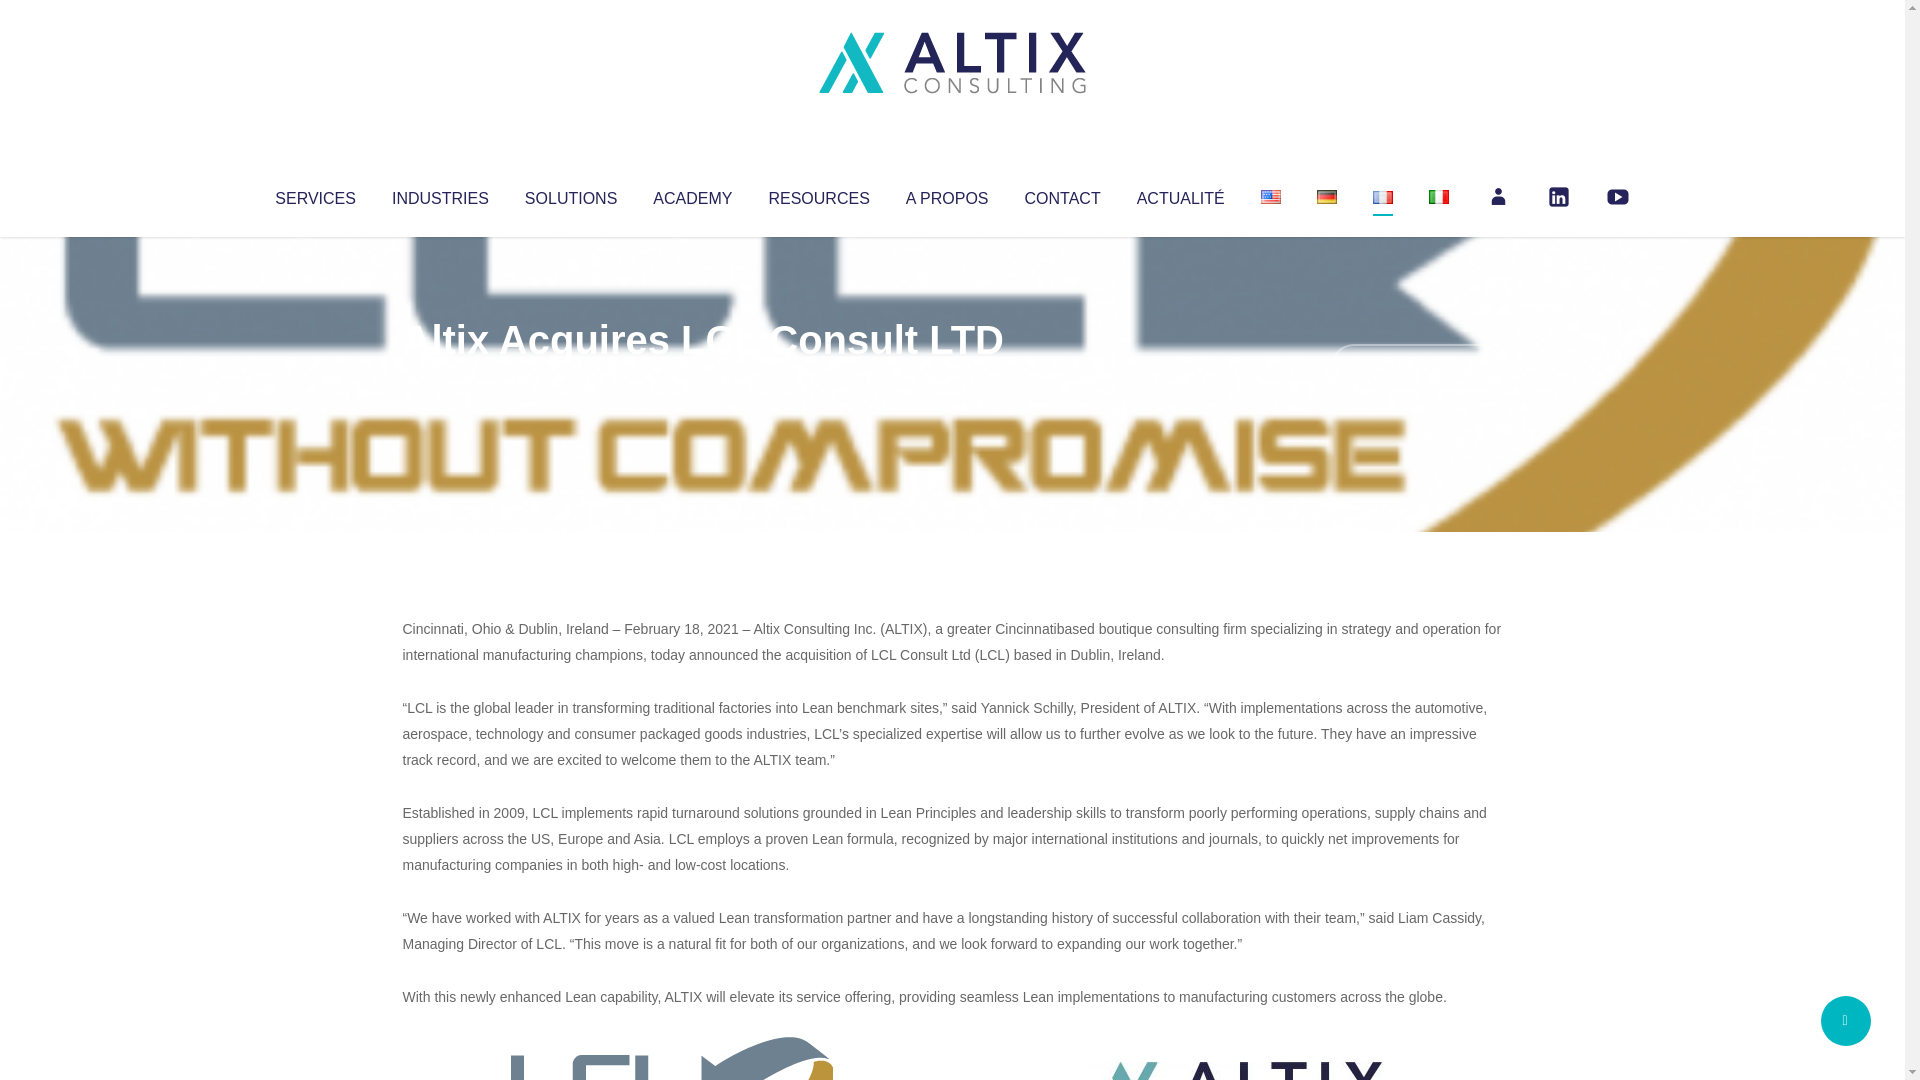  Describe the element at coordinates (440, 194) in the screenshot. I see `INDUSTRIES` at that location.